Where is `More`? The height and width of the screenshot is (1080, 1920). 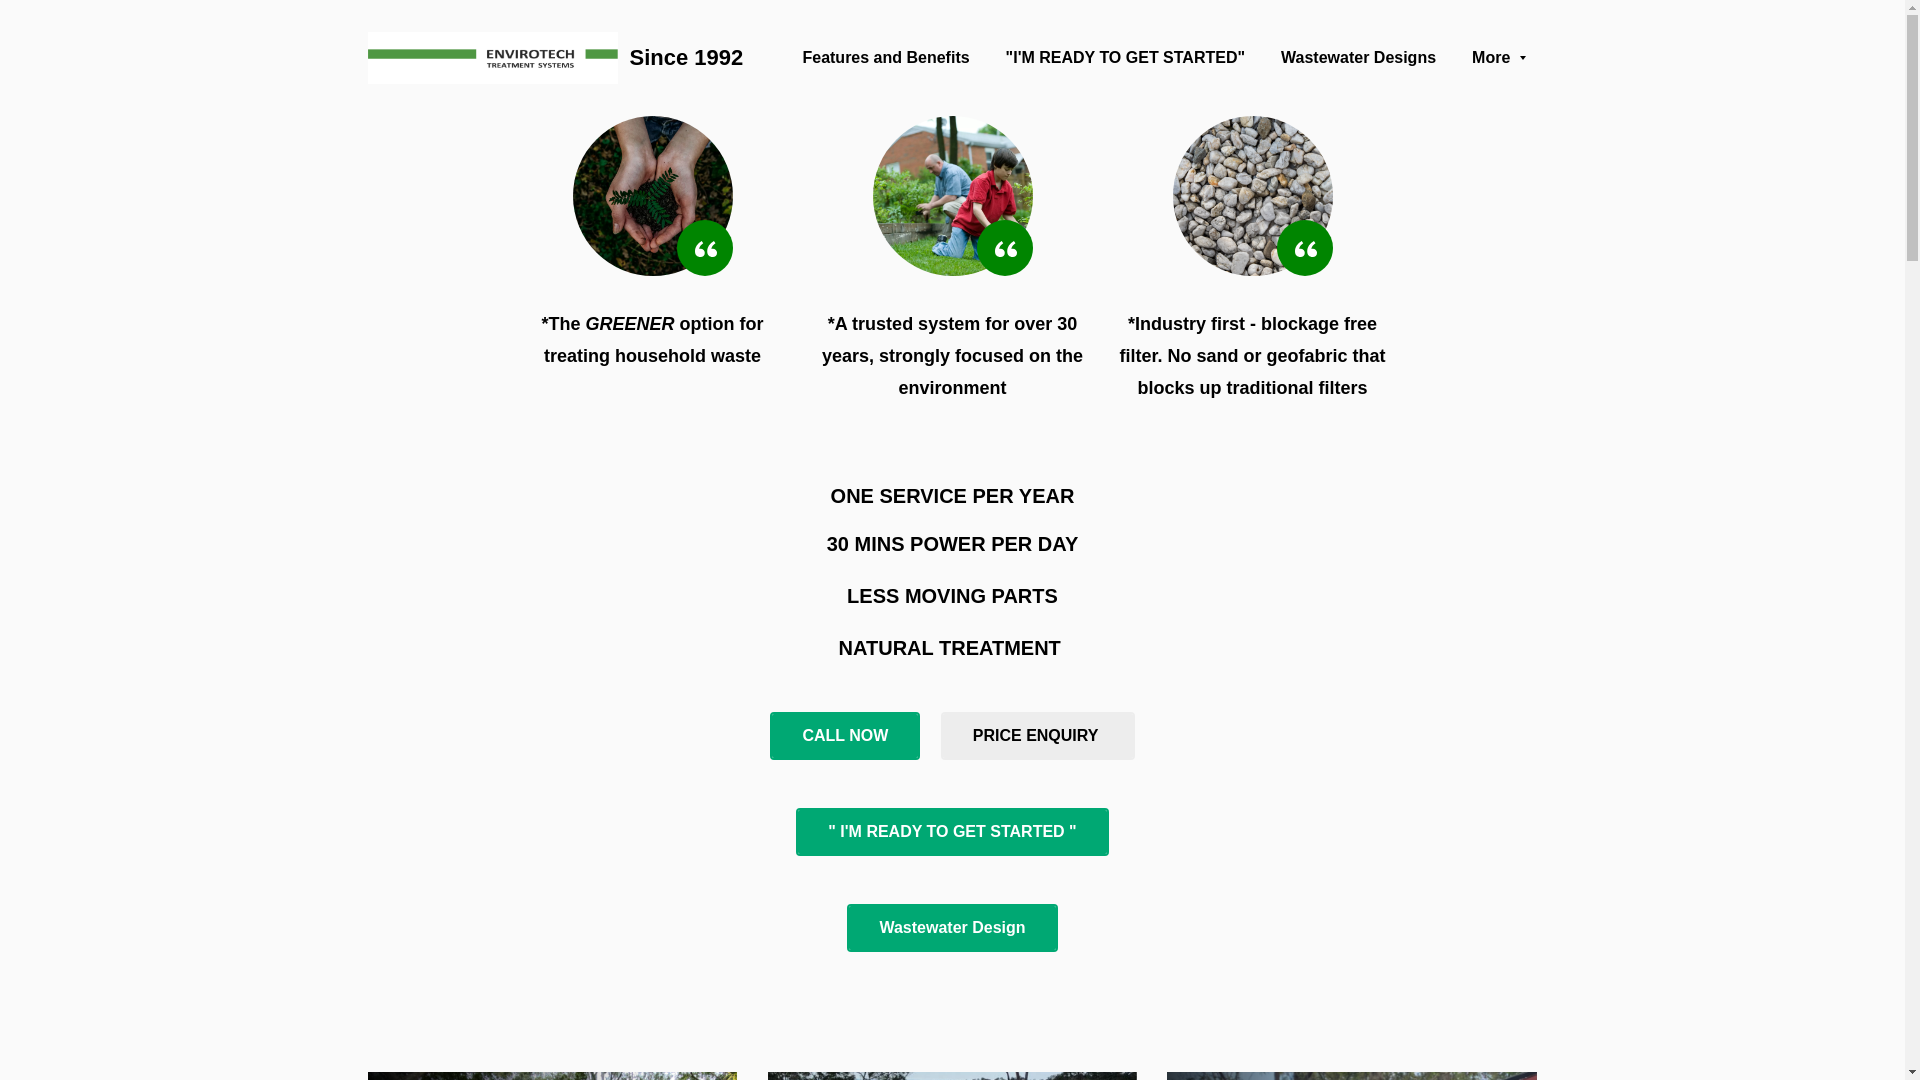
More is located at coordinates (1499, 58).